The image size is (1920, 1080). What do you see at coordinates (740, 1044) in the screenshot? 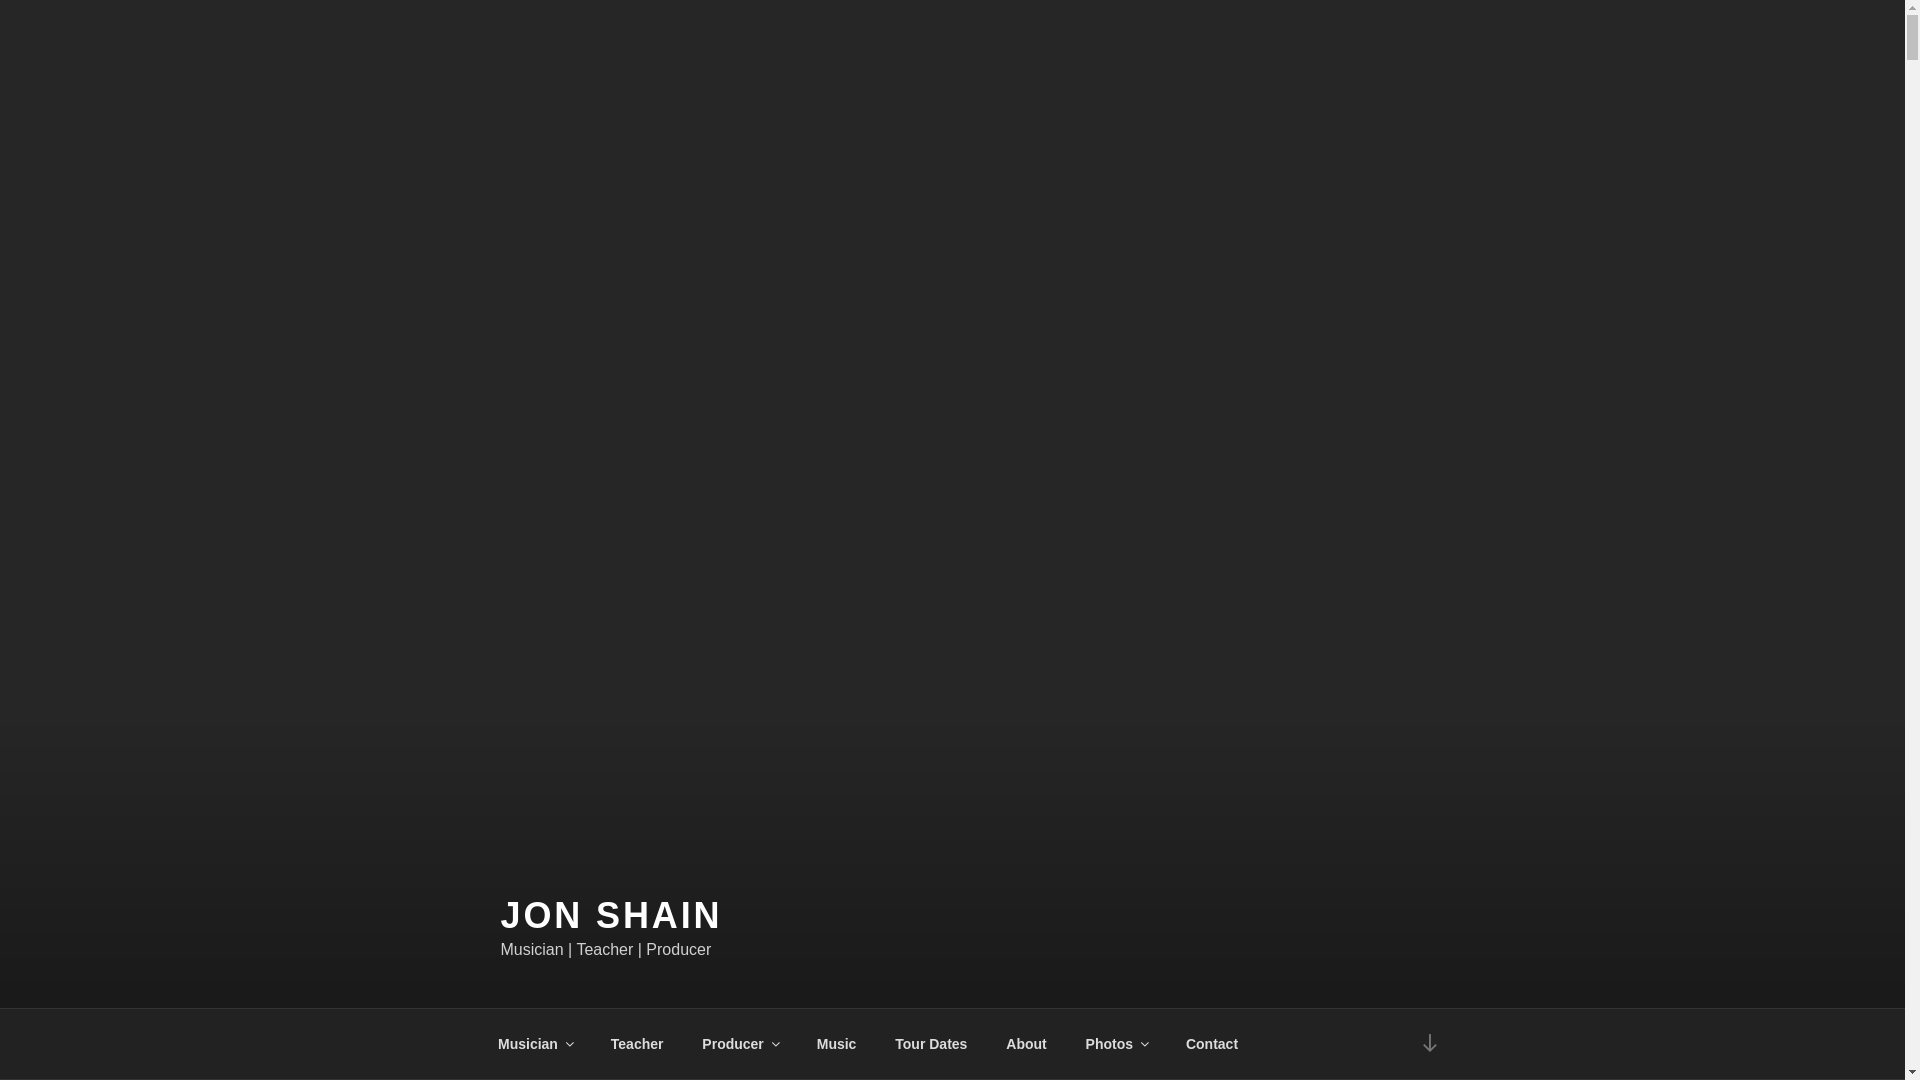
I see `Producer` at bounding box center [740, 1044].